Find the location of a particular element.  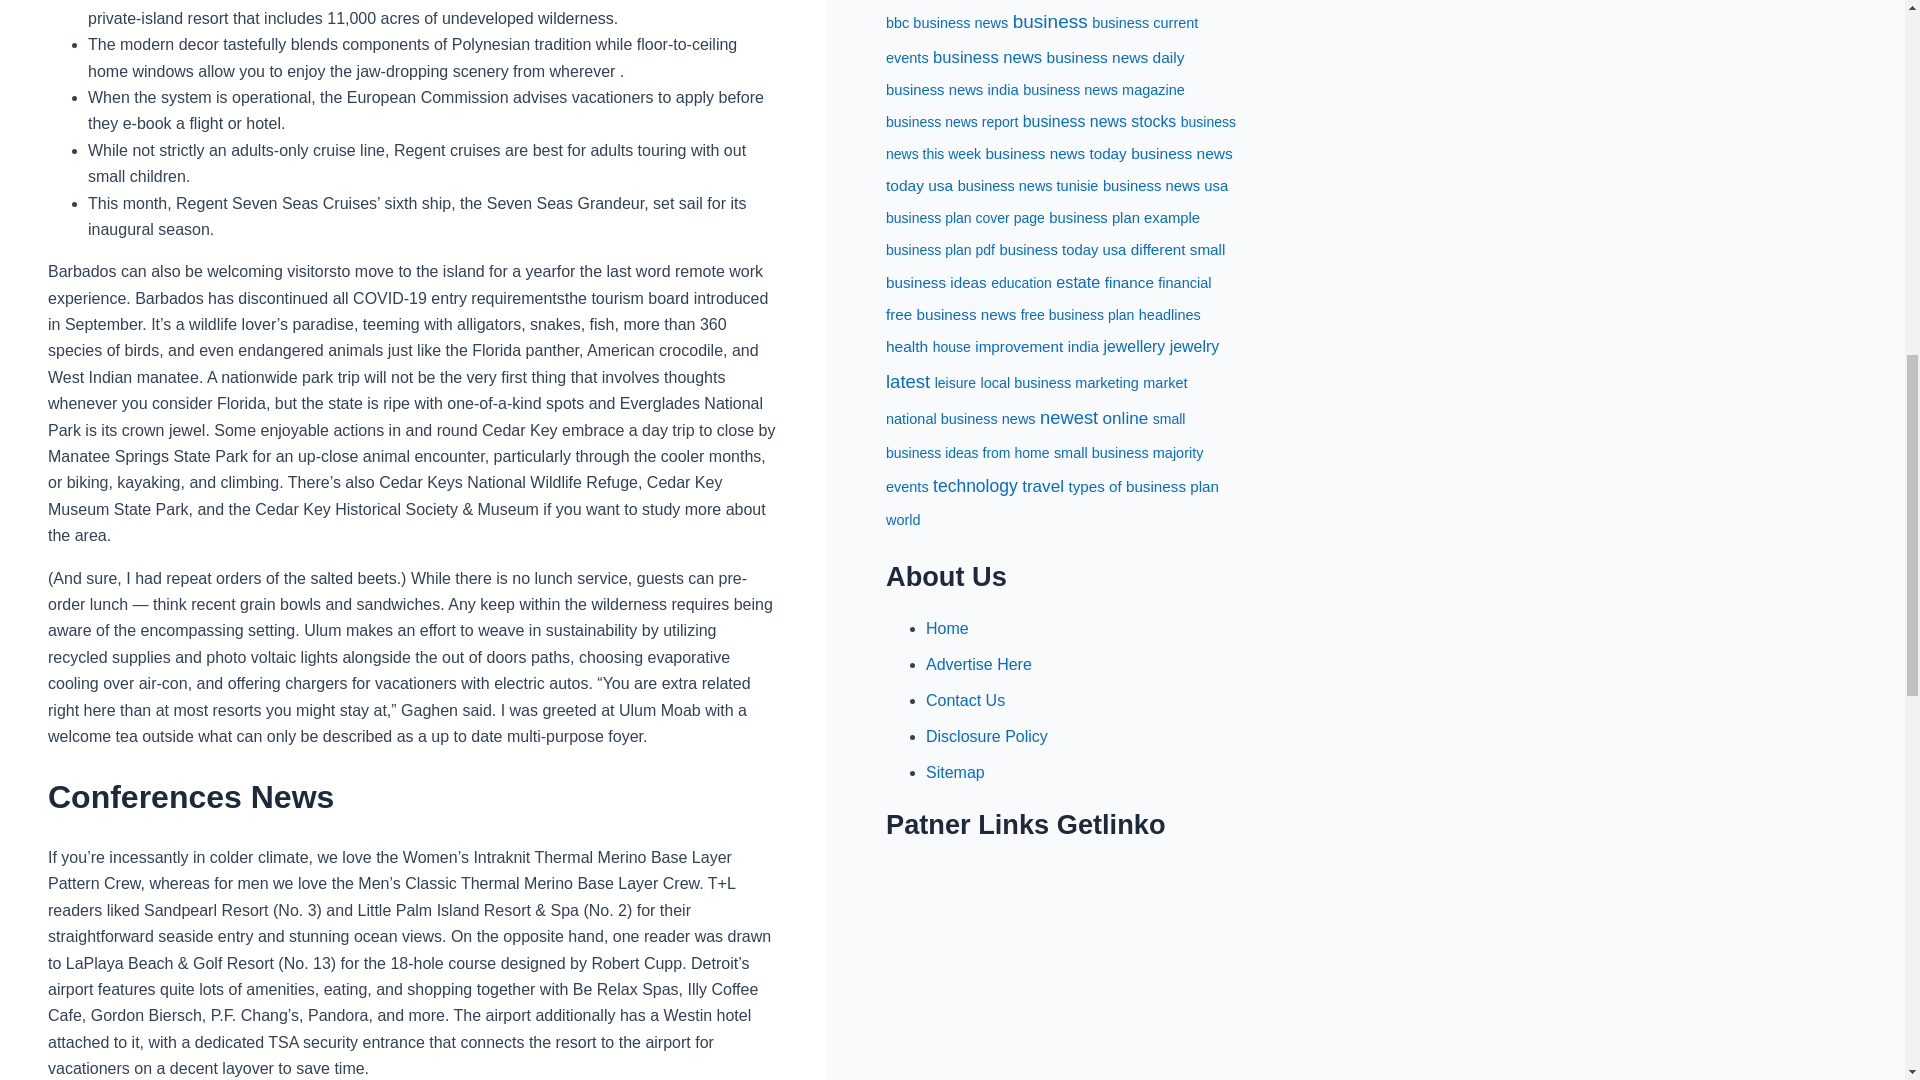

business news stocks is located at coordinates (1100, 121).